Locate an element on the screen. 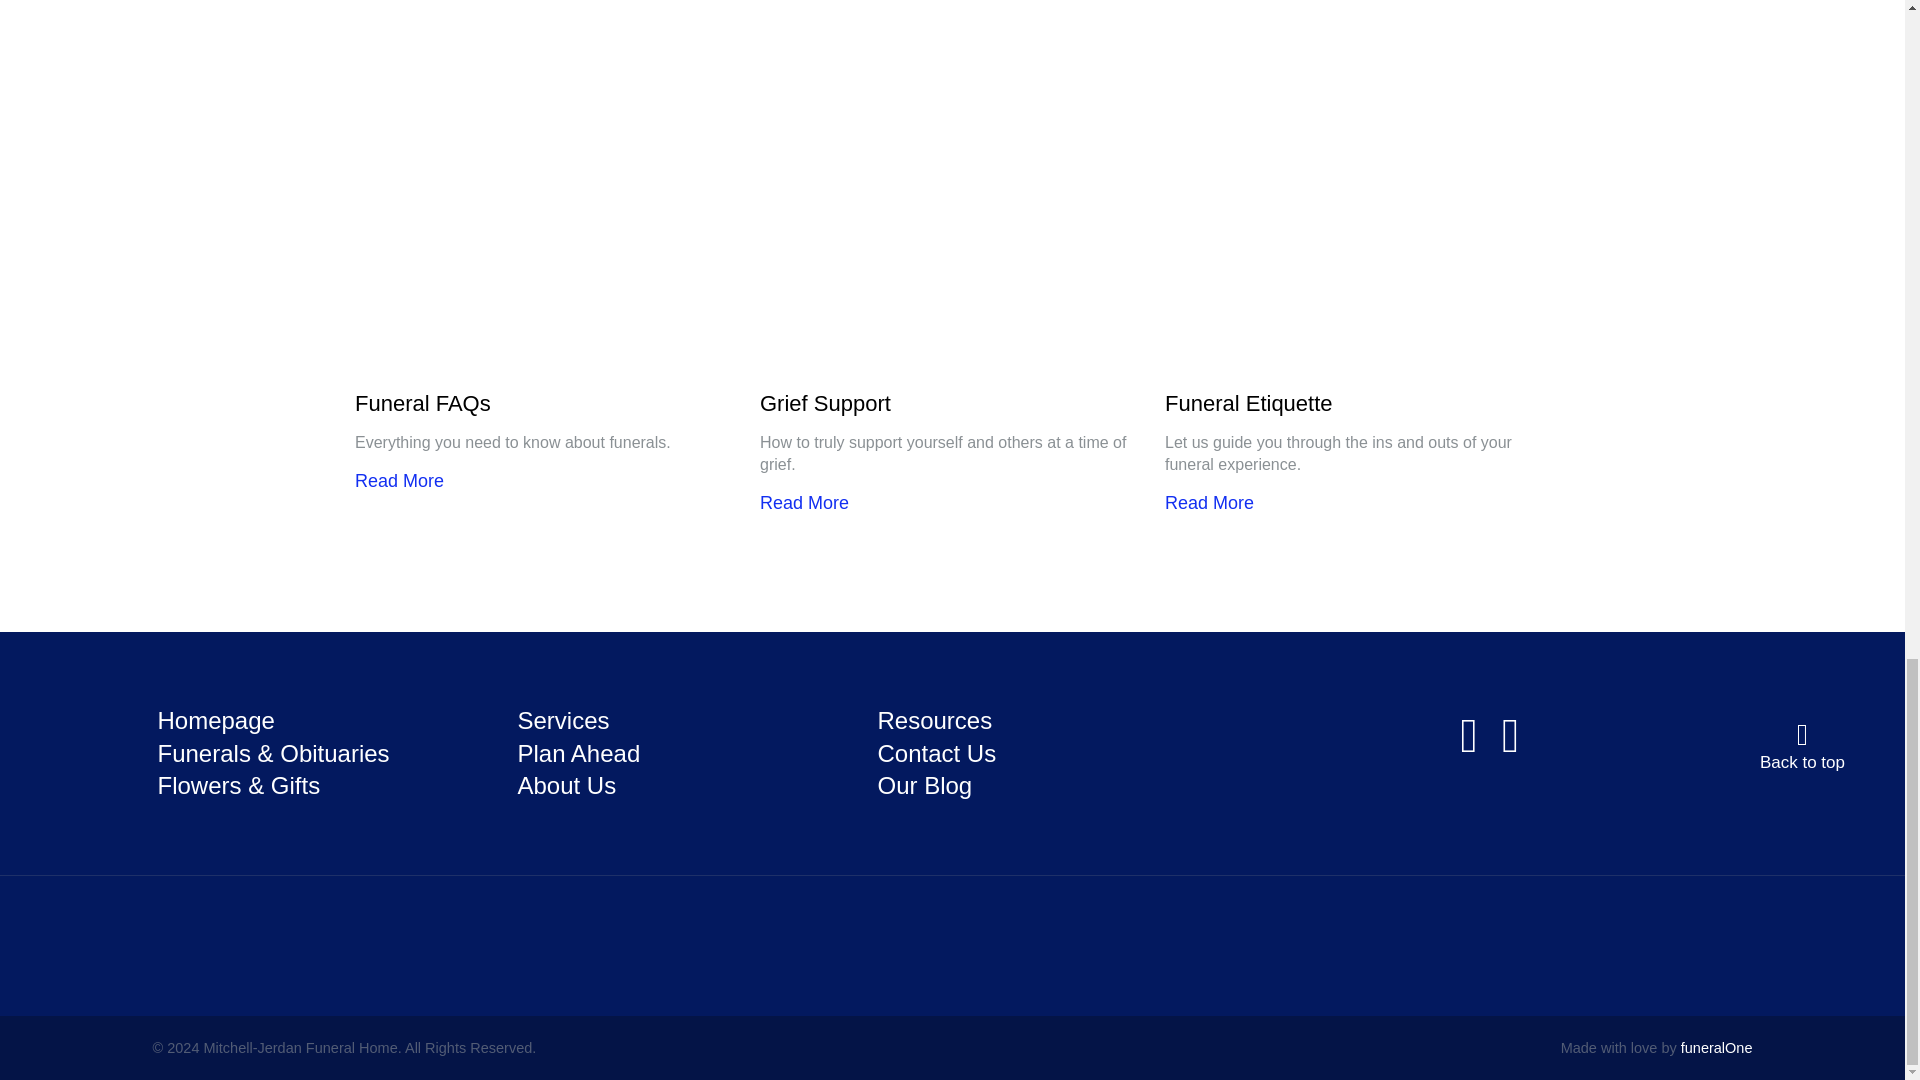  Resources is located at coordinates (934, 720).